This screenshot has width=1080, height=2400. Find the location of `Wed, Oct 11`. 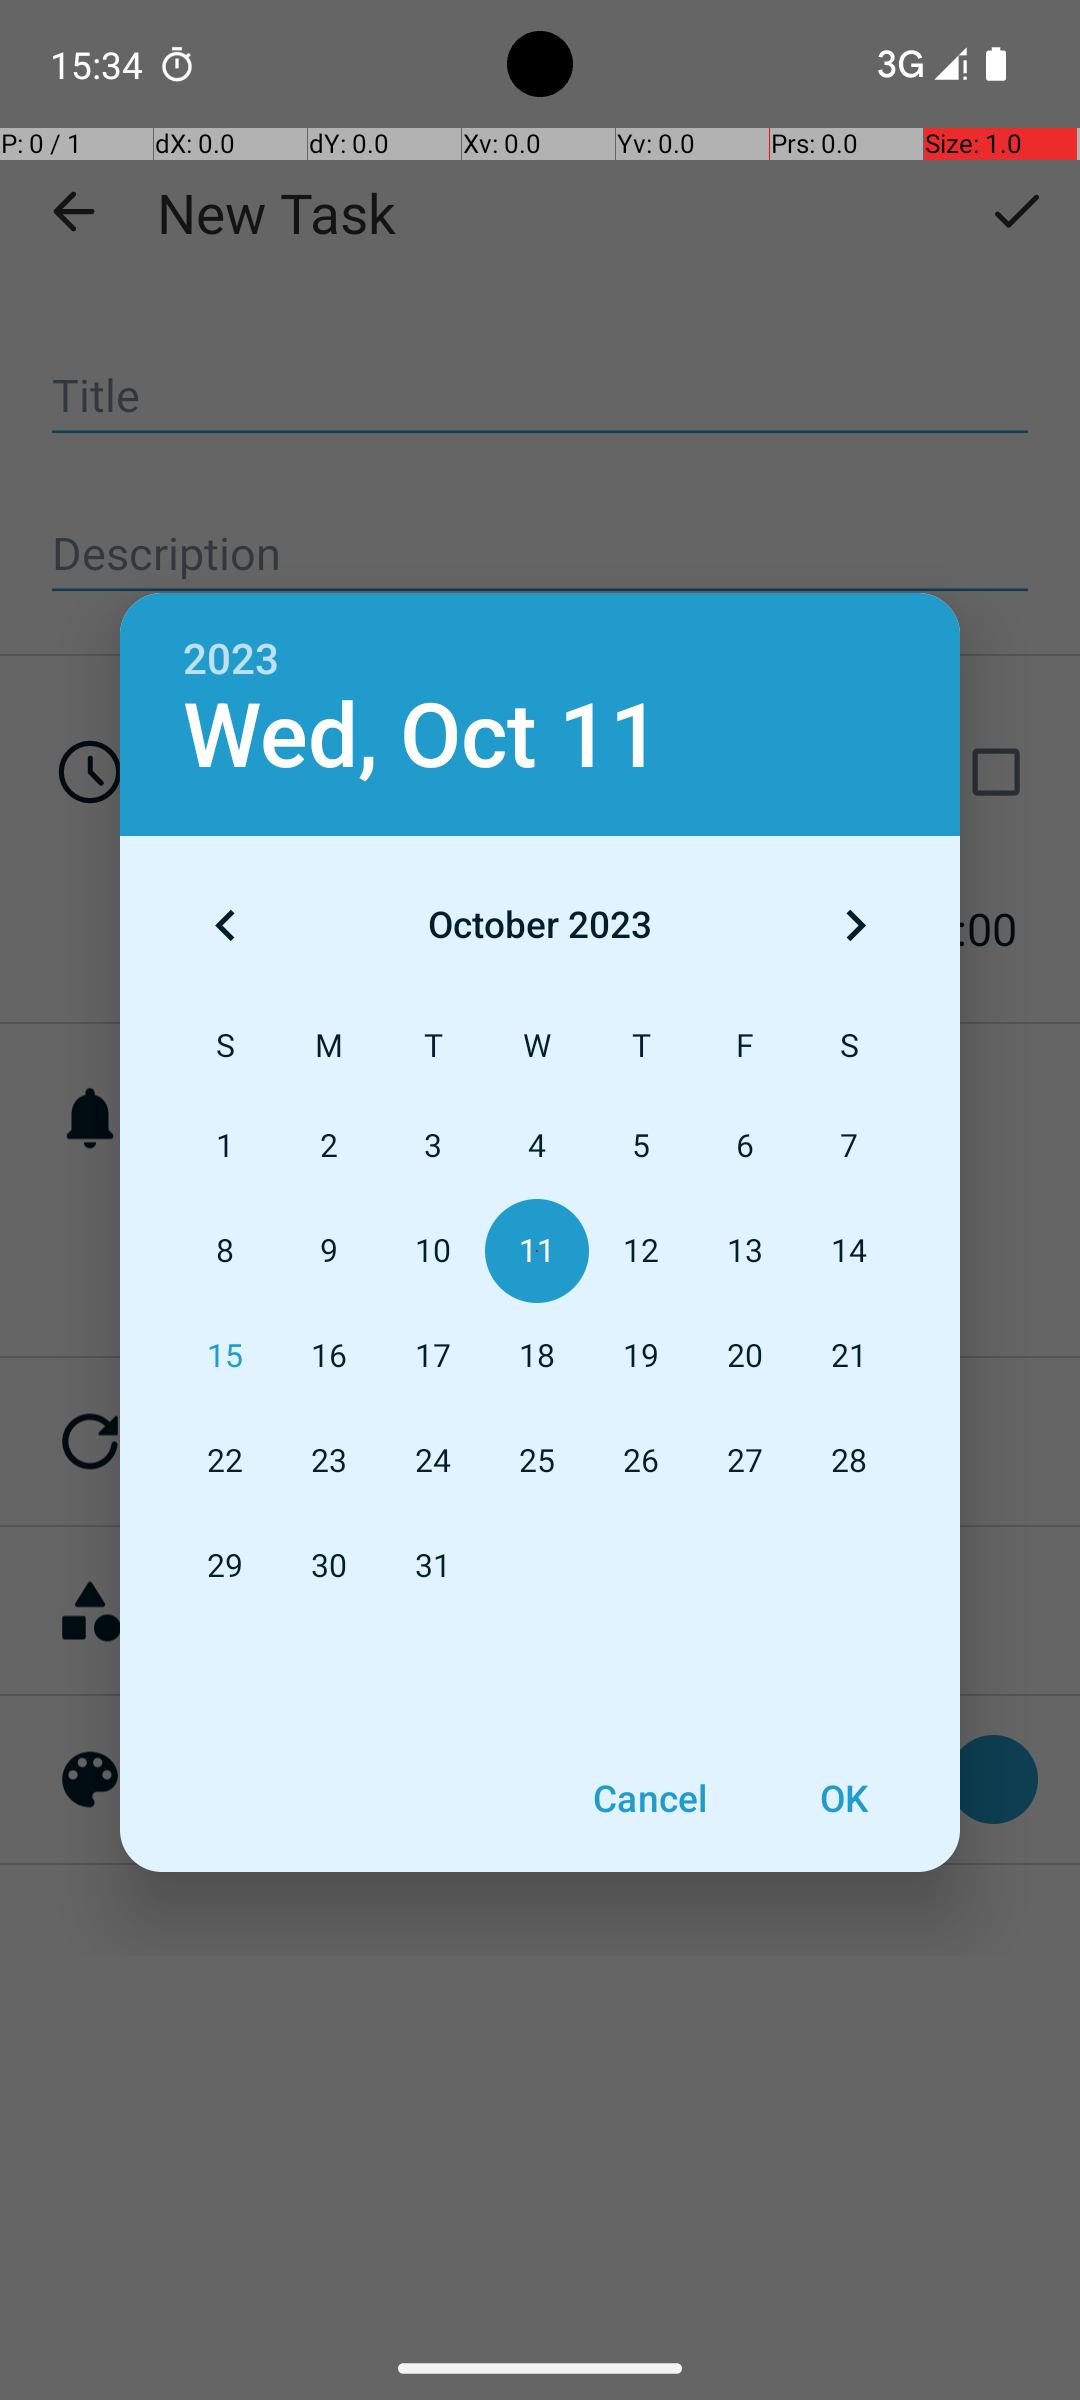

Wed, Oct 11 is located at coordinates (422, 736).